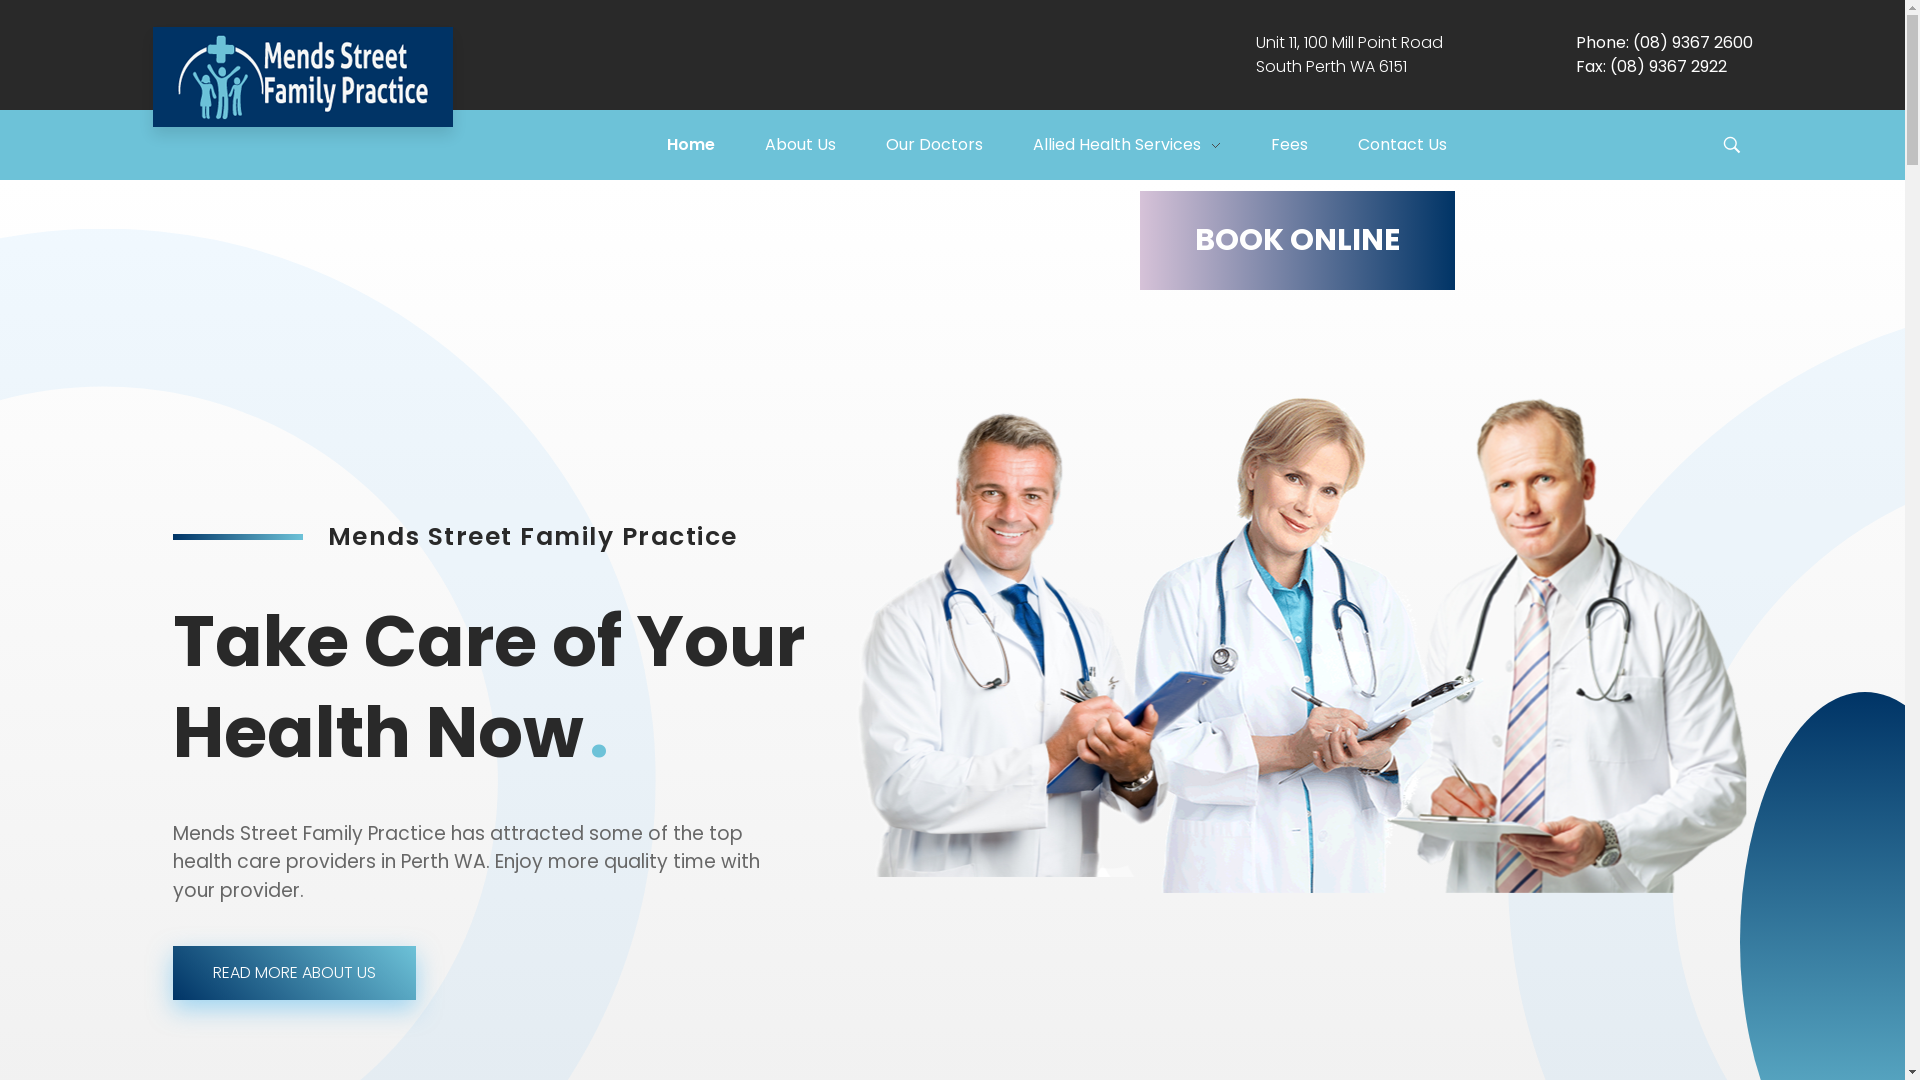  What do you see at coordinates (1296, 240) in the screenshot?
I see `BOOK ONLINE` at bounding box center [1296, 240].